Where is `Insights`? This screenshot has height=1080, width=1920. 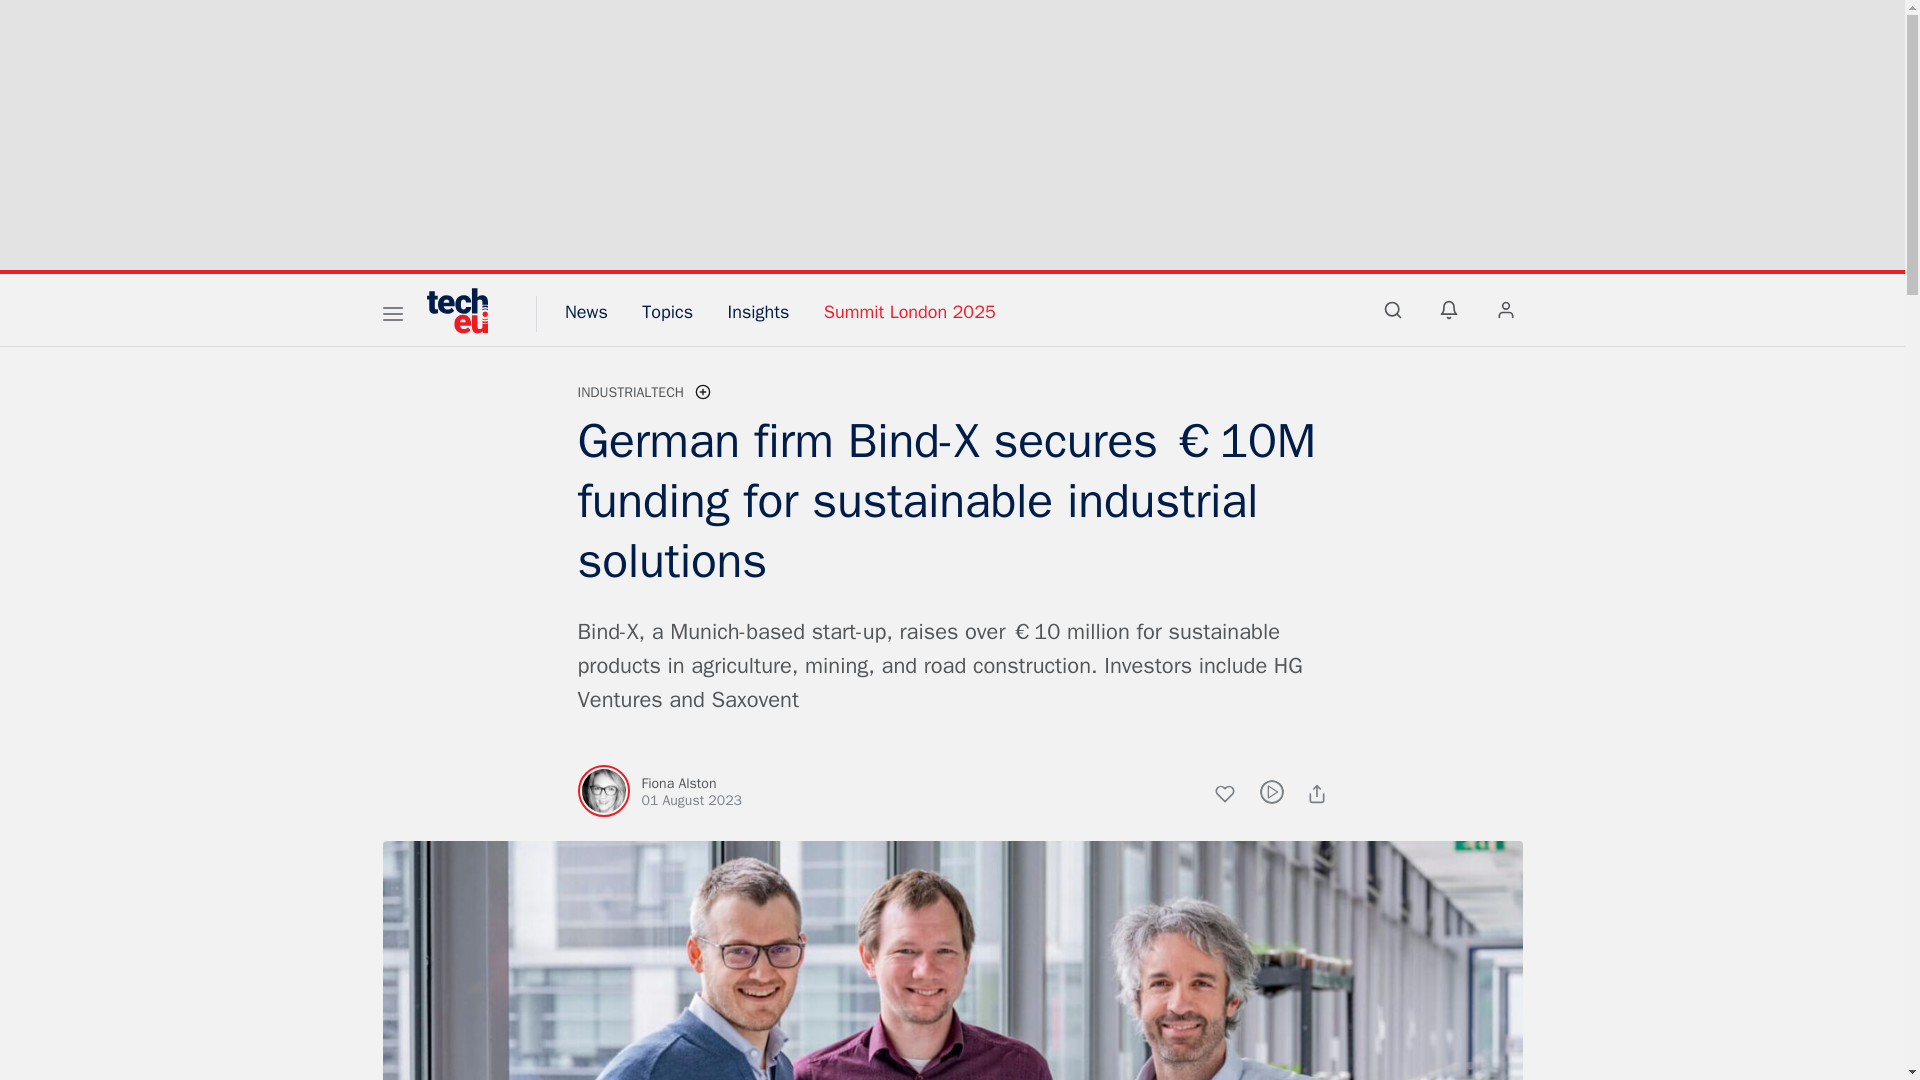
Insights is located at coordinates (758, 312).